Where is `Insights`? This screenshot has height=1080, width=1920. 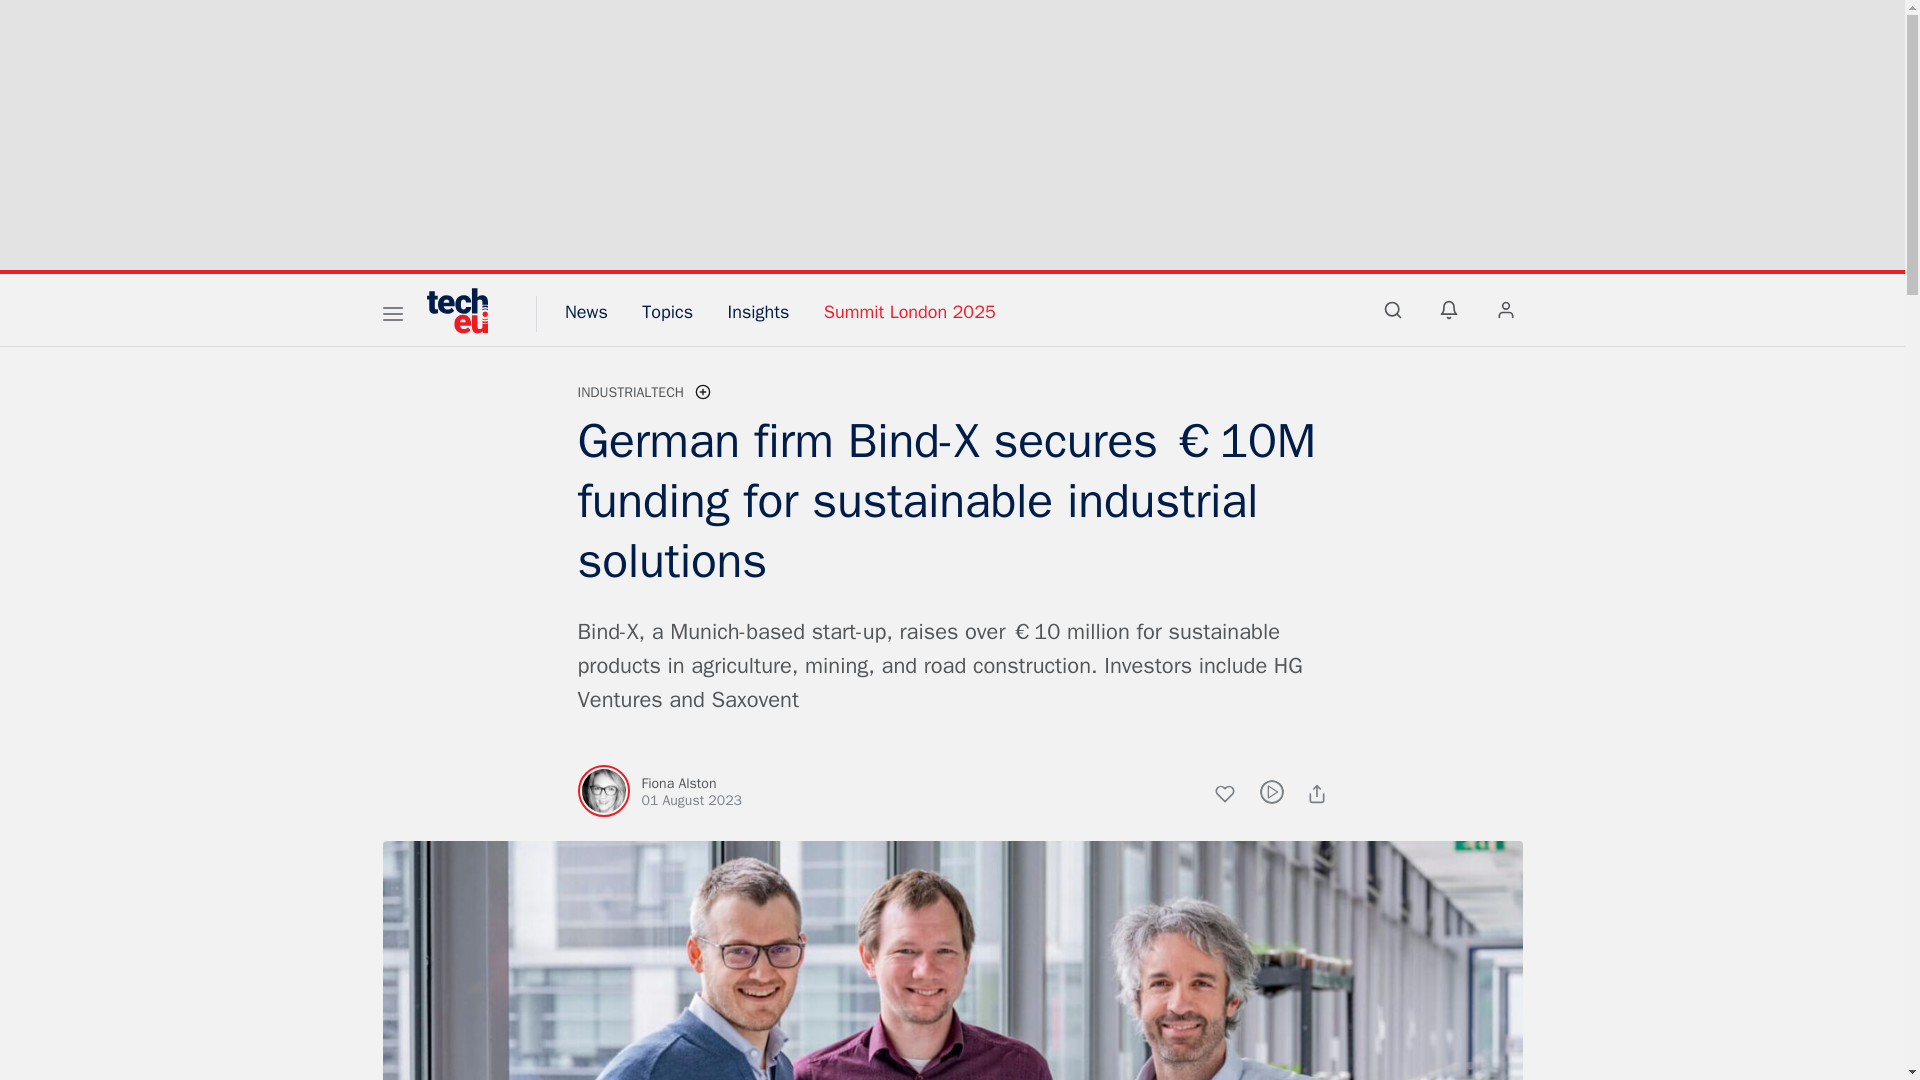
Insights is located at coordinates (758, 312).